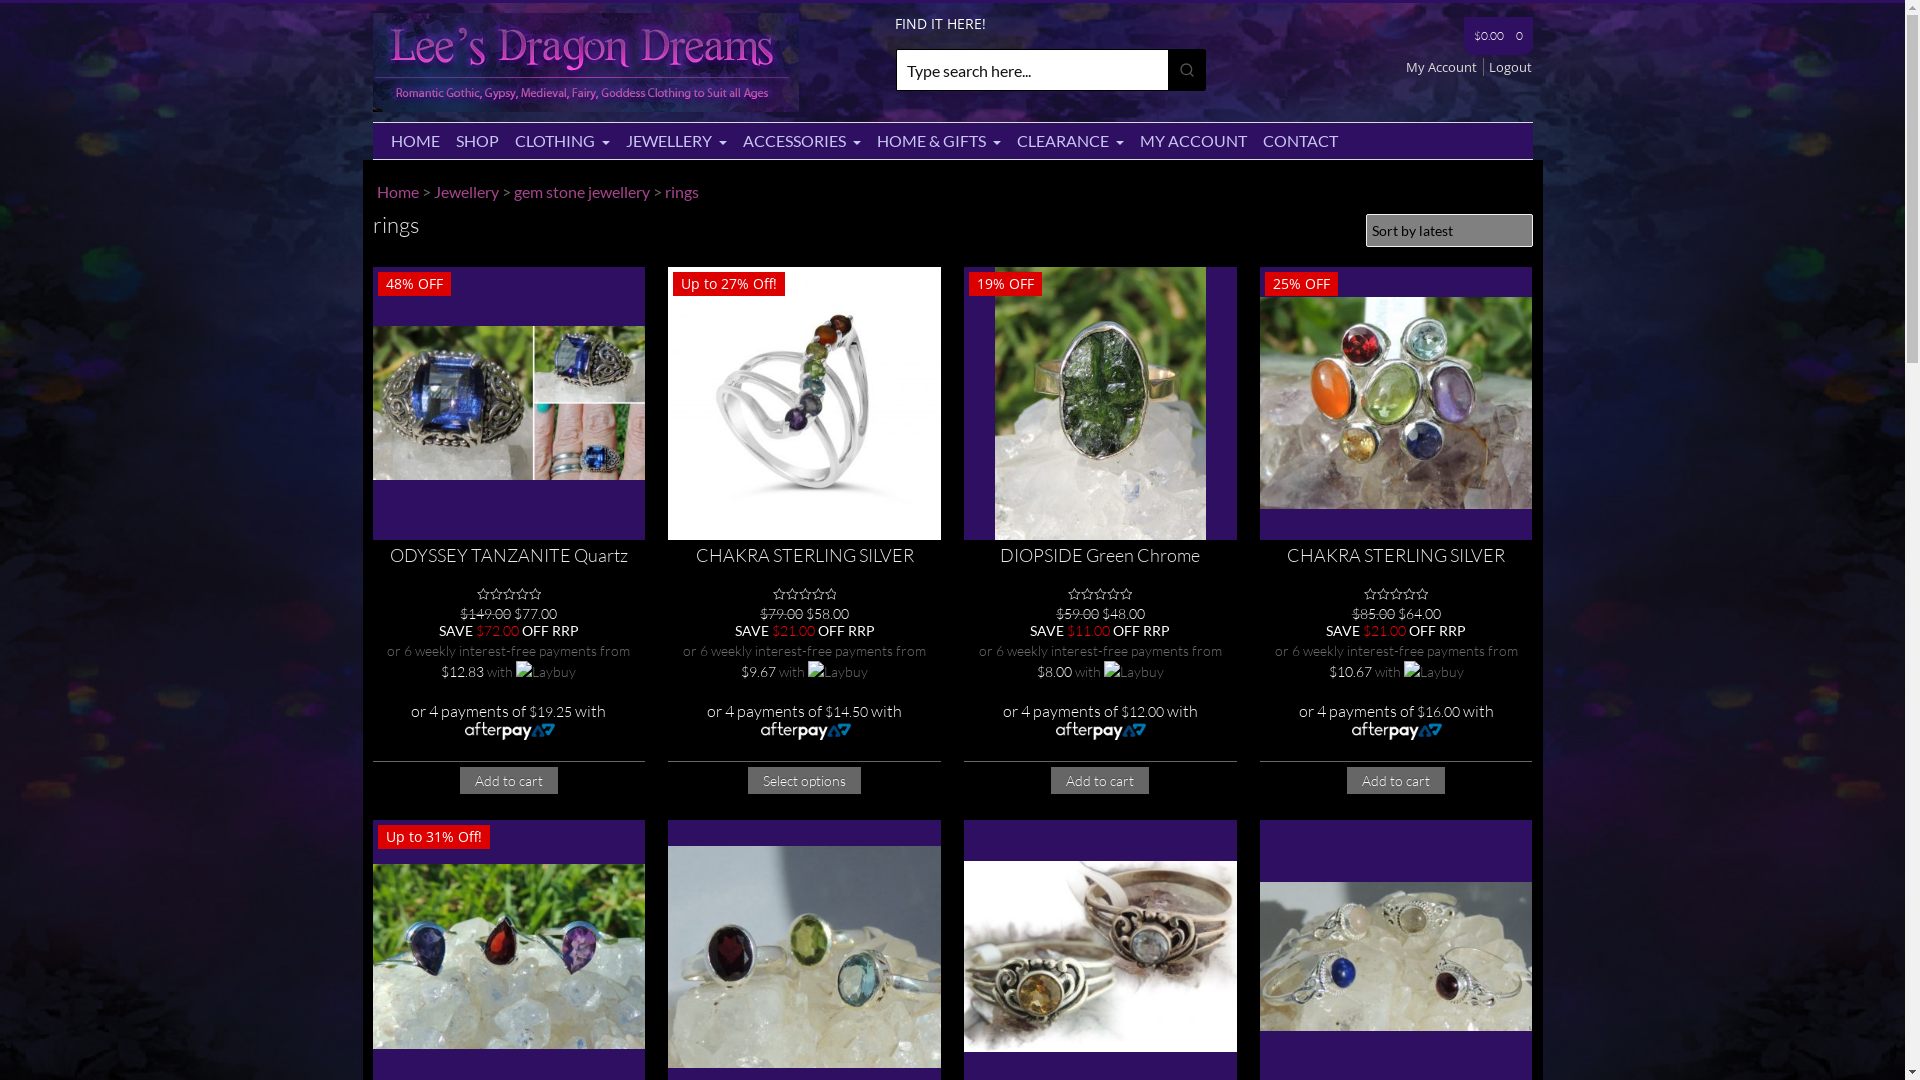 This screenshot has width=1920, height=1080. What do you see at coordinates (801, 141) in the screenshot?
I see `ACCESSORIES` at bounding box center [801, 141].